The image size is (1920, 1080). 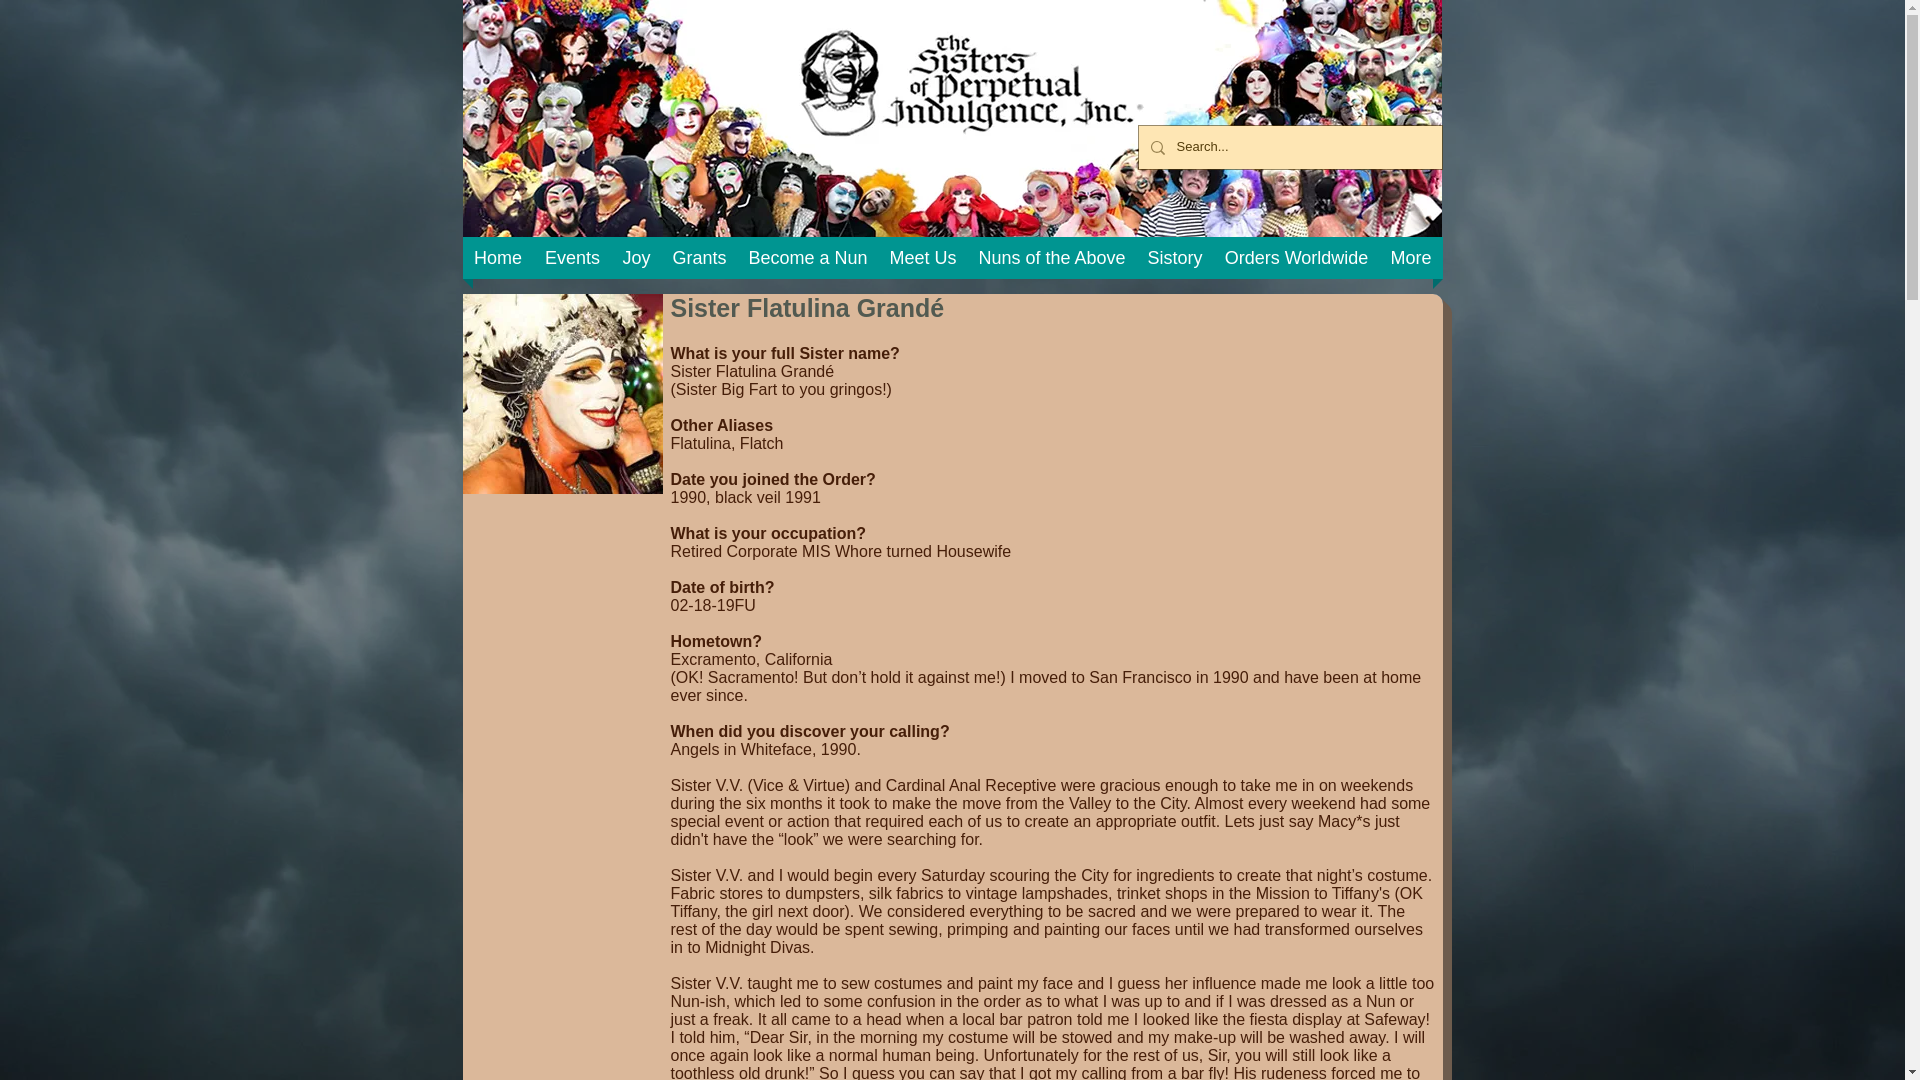 I want to click on Joy, so click(x=637, y=257).